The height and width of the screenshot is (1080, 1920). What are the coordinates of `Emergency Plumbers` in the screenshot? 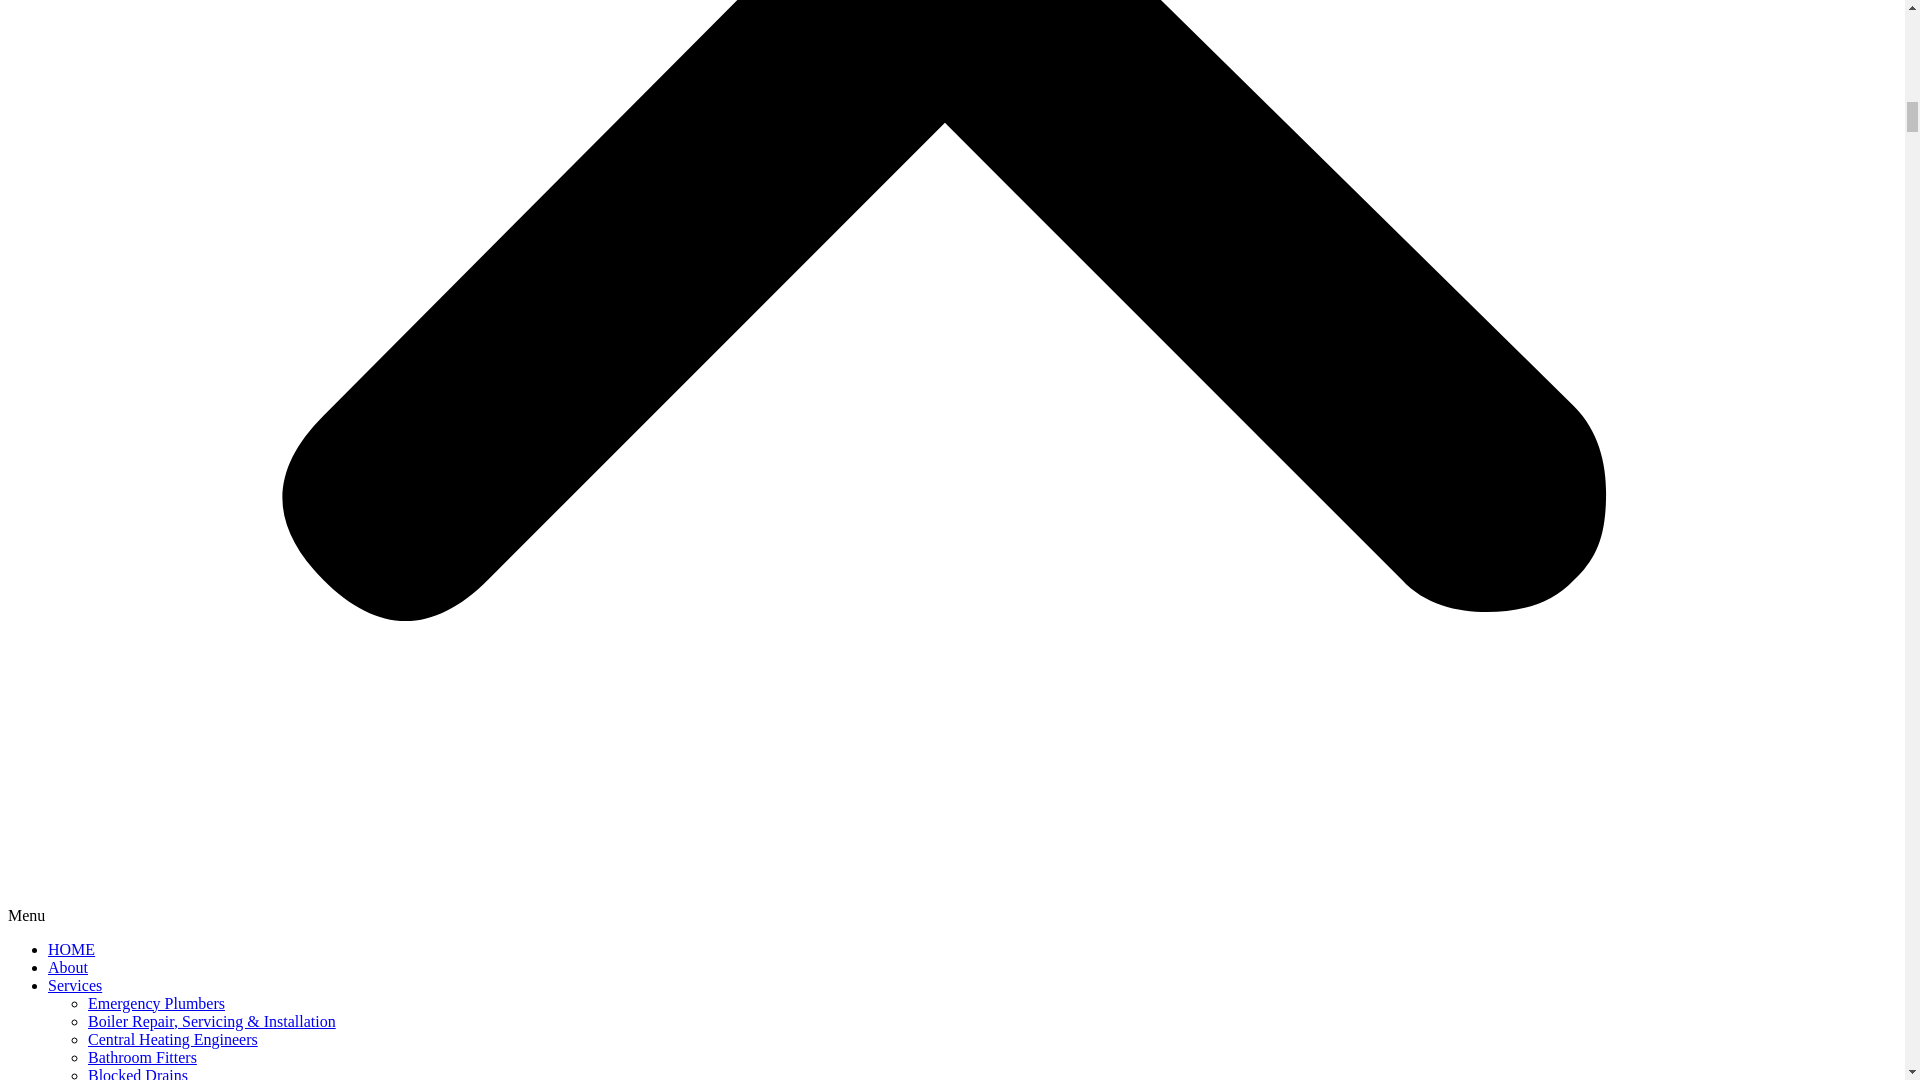 It's located at (156, 1002).